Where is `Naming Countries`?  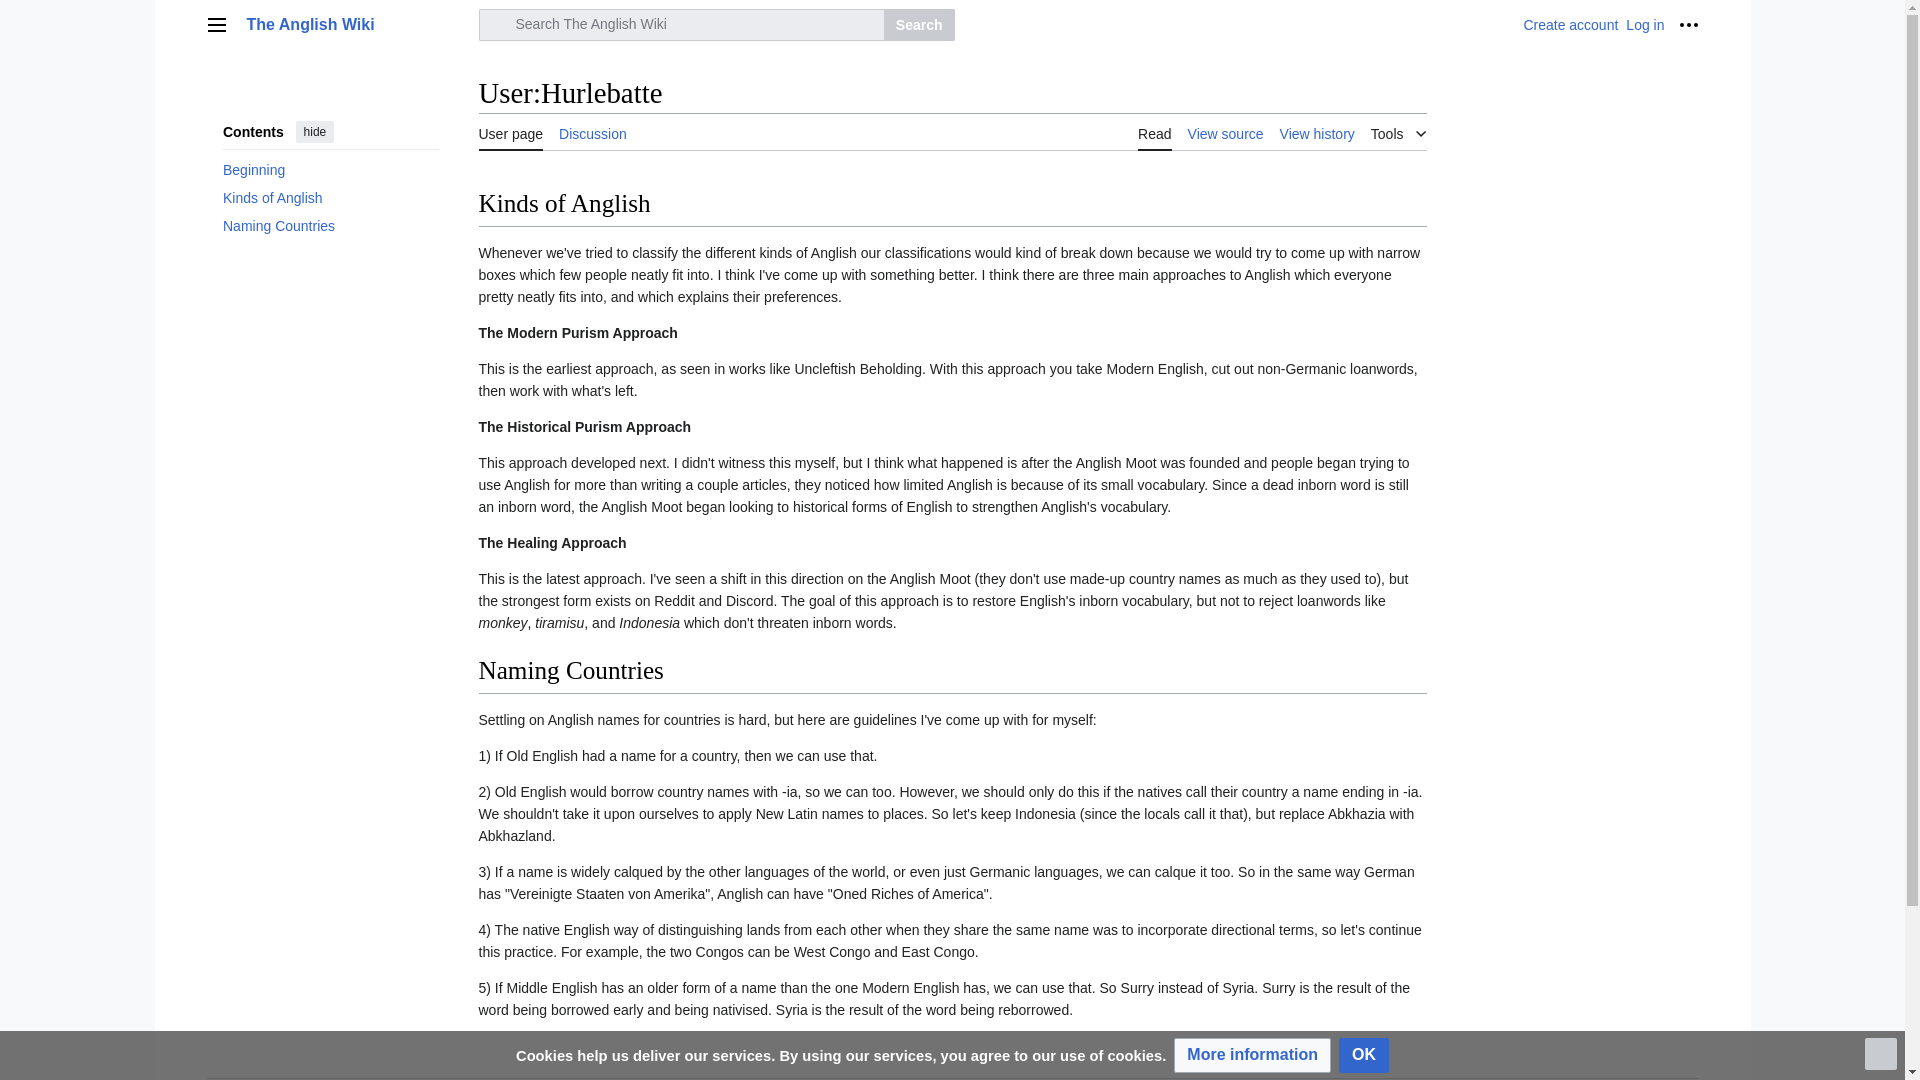
Naming Countries is located at coordinates (330, 225).